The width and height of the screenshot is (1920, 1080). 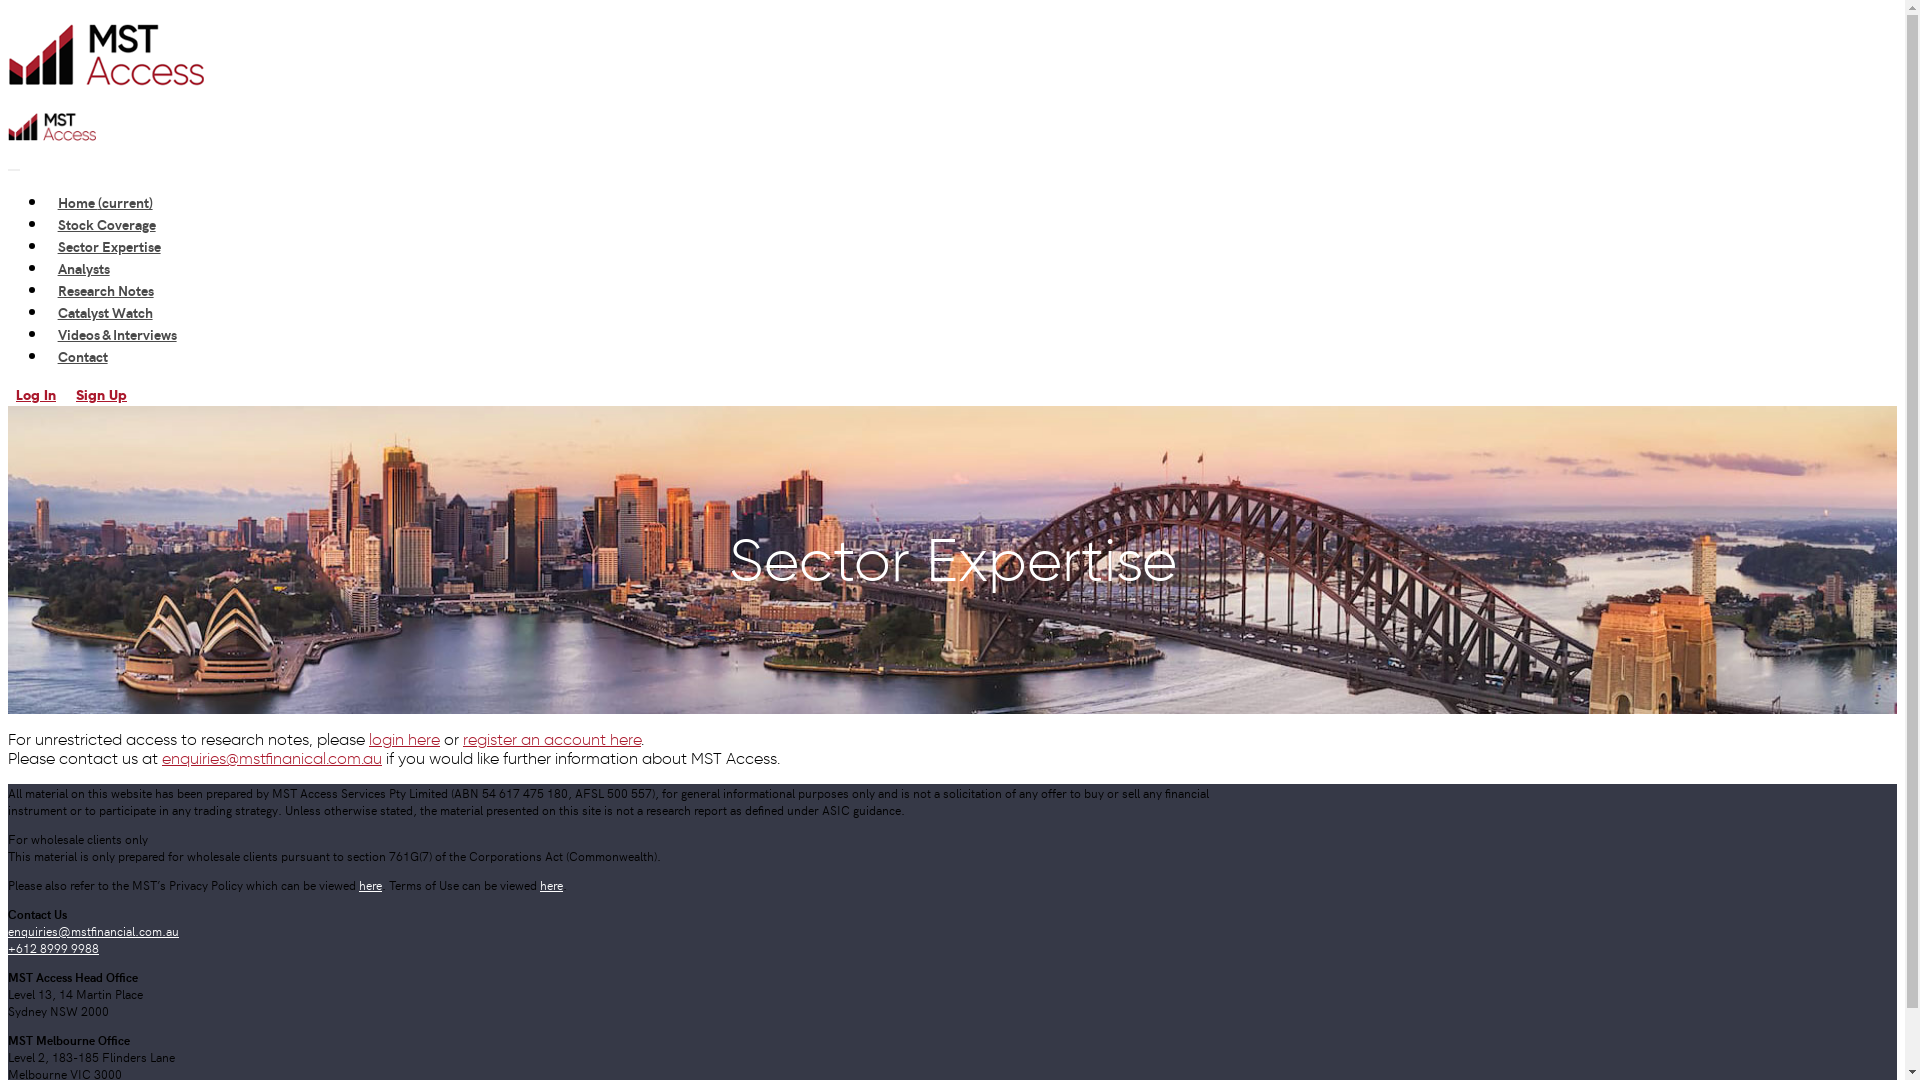 I want to click on here, so click(x=552, y=884).